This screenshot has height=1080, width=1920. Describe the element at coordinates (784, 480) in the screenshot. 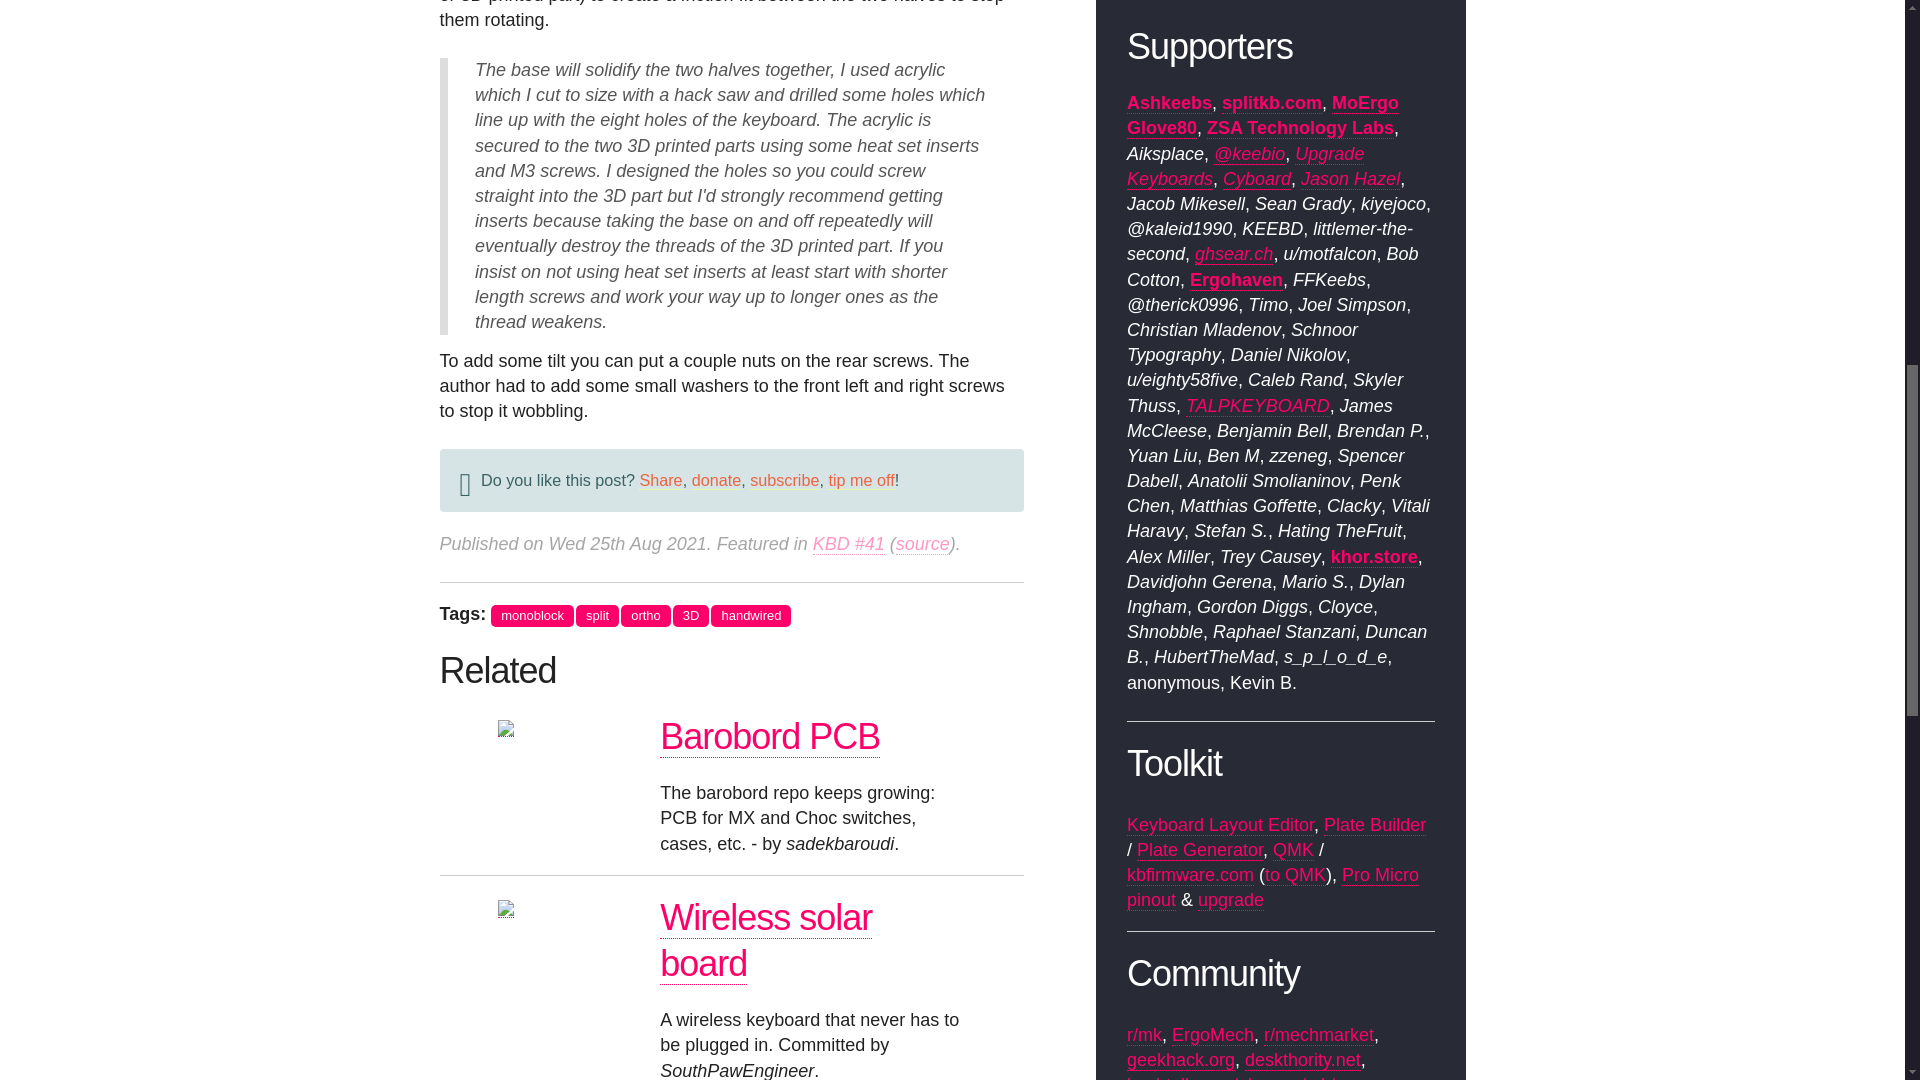

I see `subscribe` at that location.